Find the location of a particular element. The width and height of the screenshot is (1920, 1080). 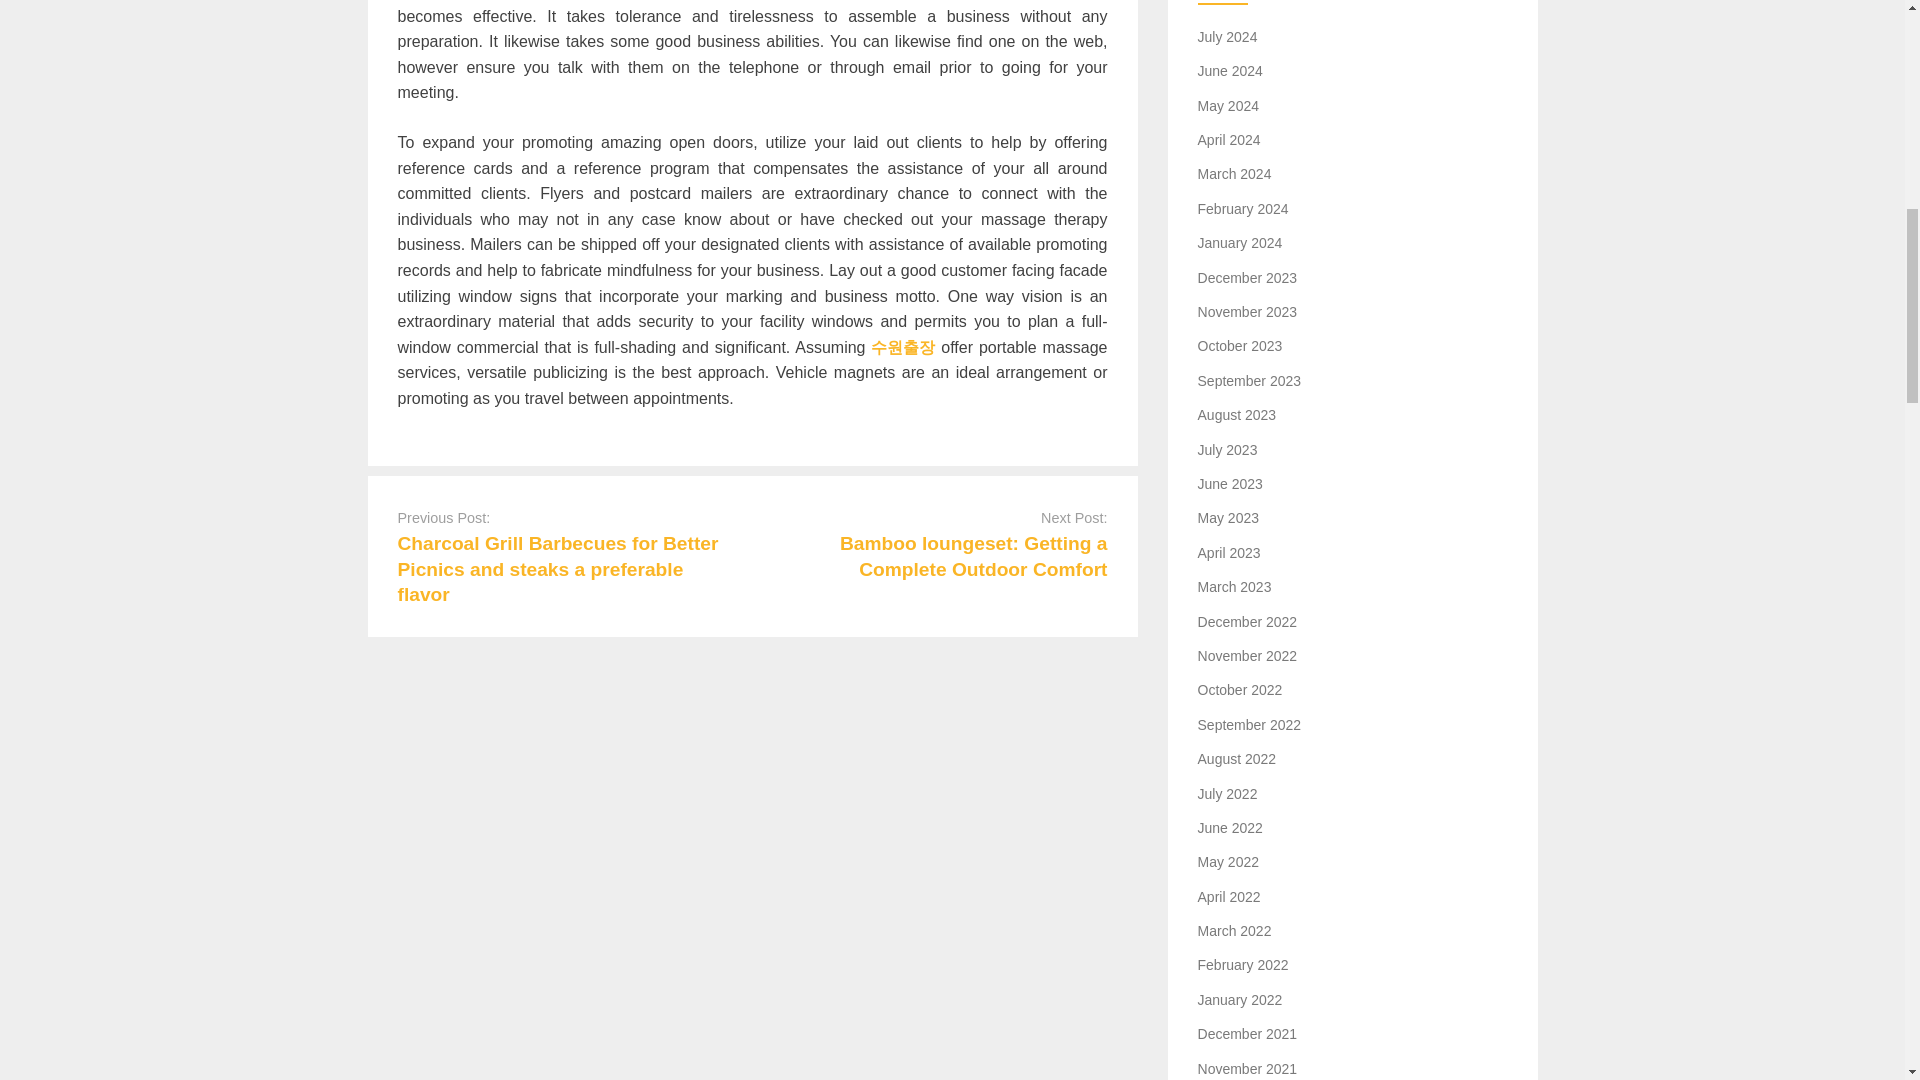

October 2022 is located at coordinates (1240, 689).